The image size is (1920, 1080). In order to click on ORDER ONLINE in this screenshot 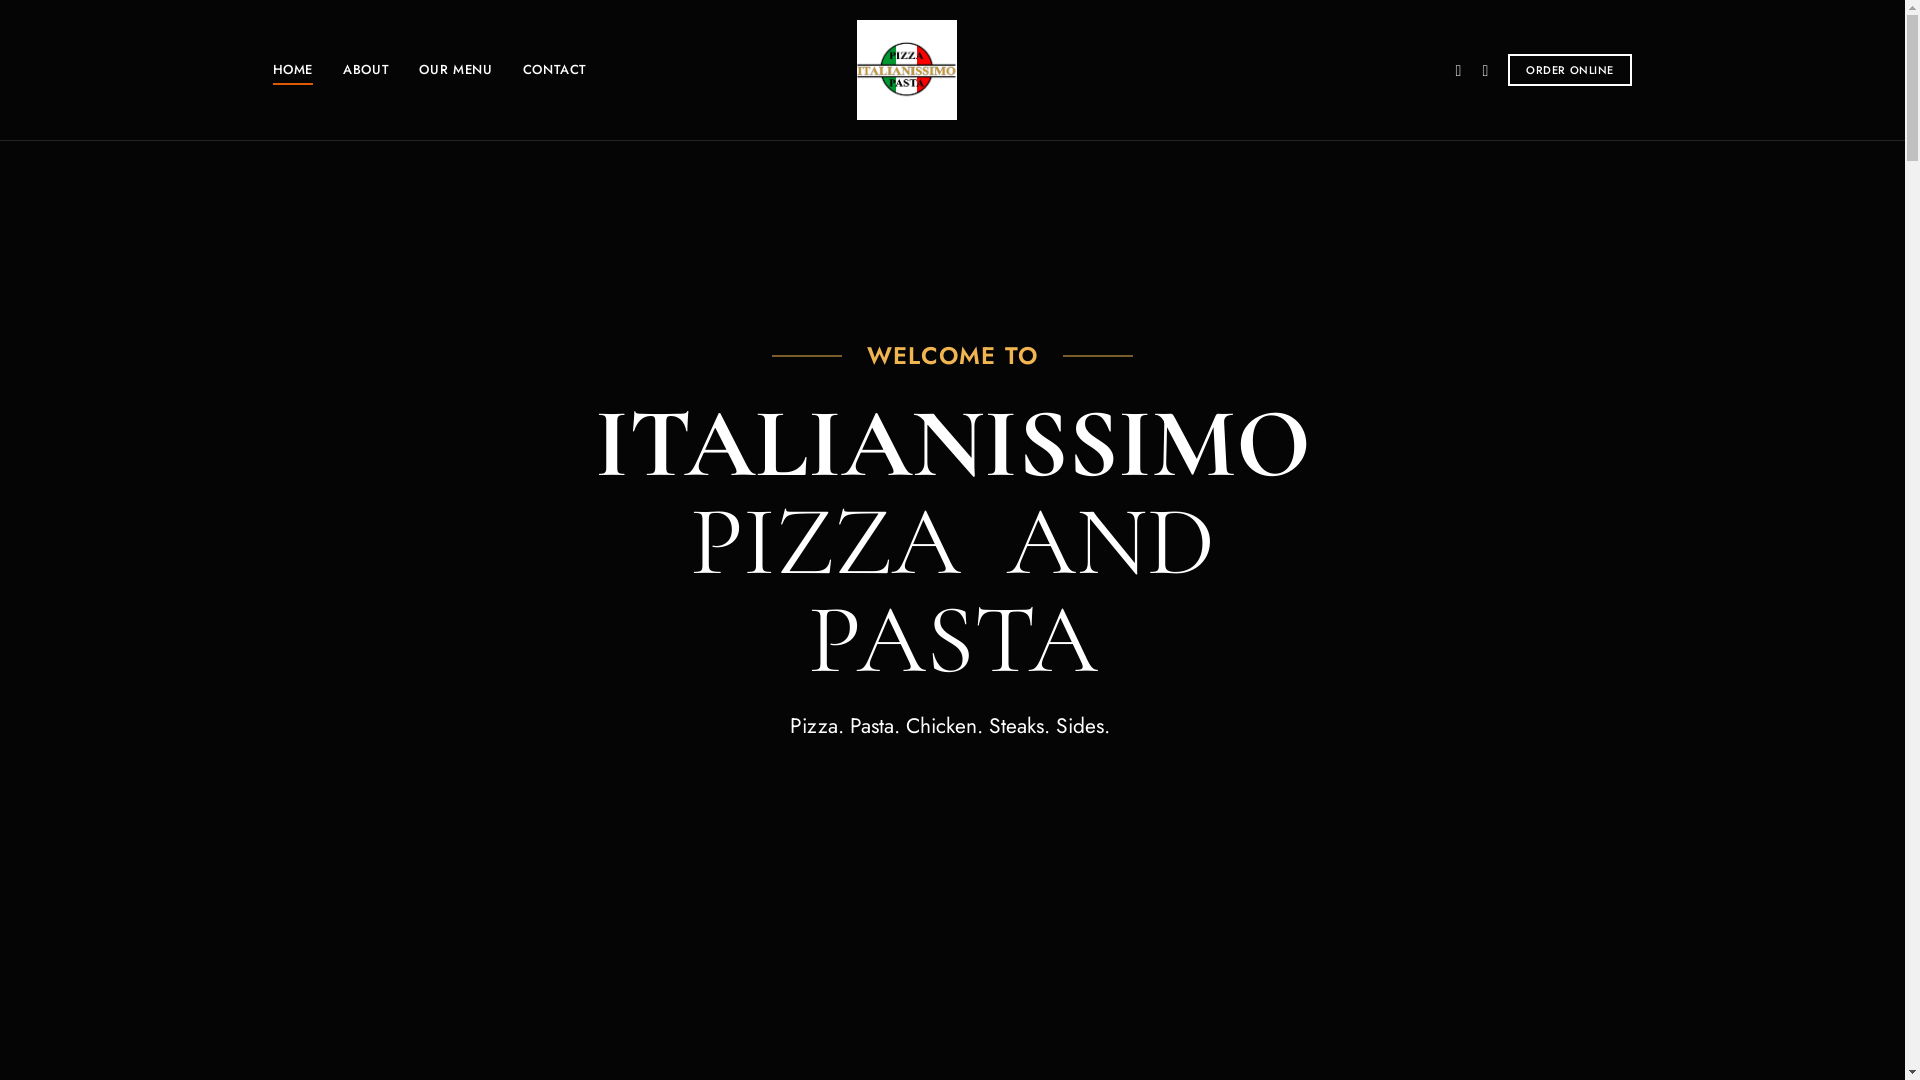, I will do `click(1570, 70)`.